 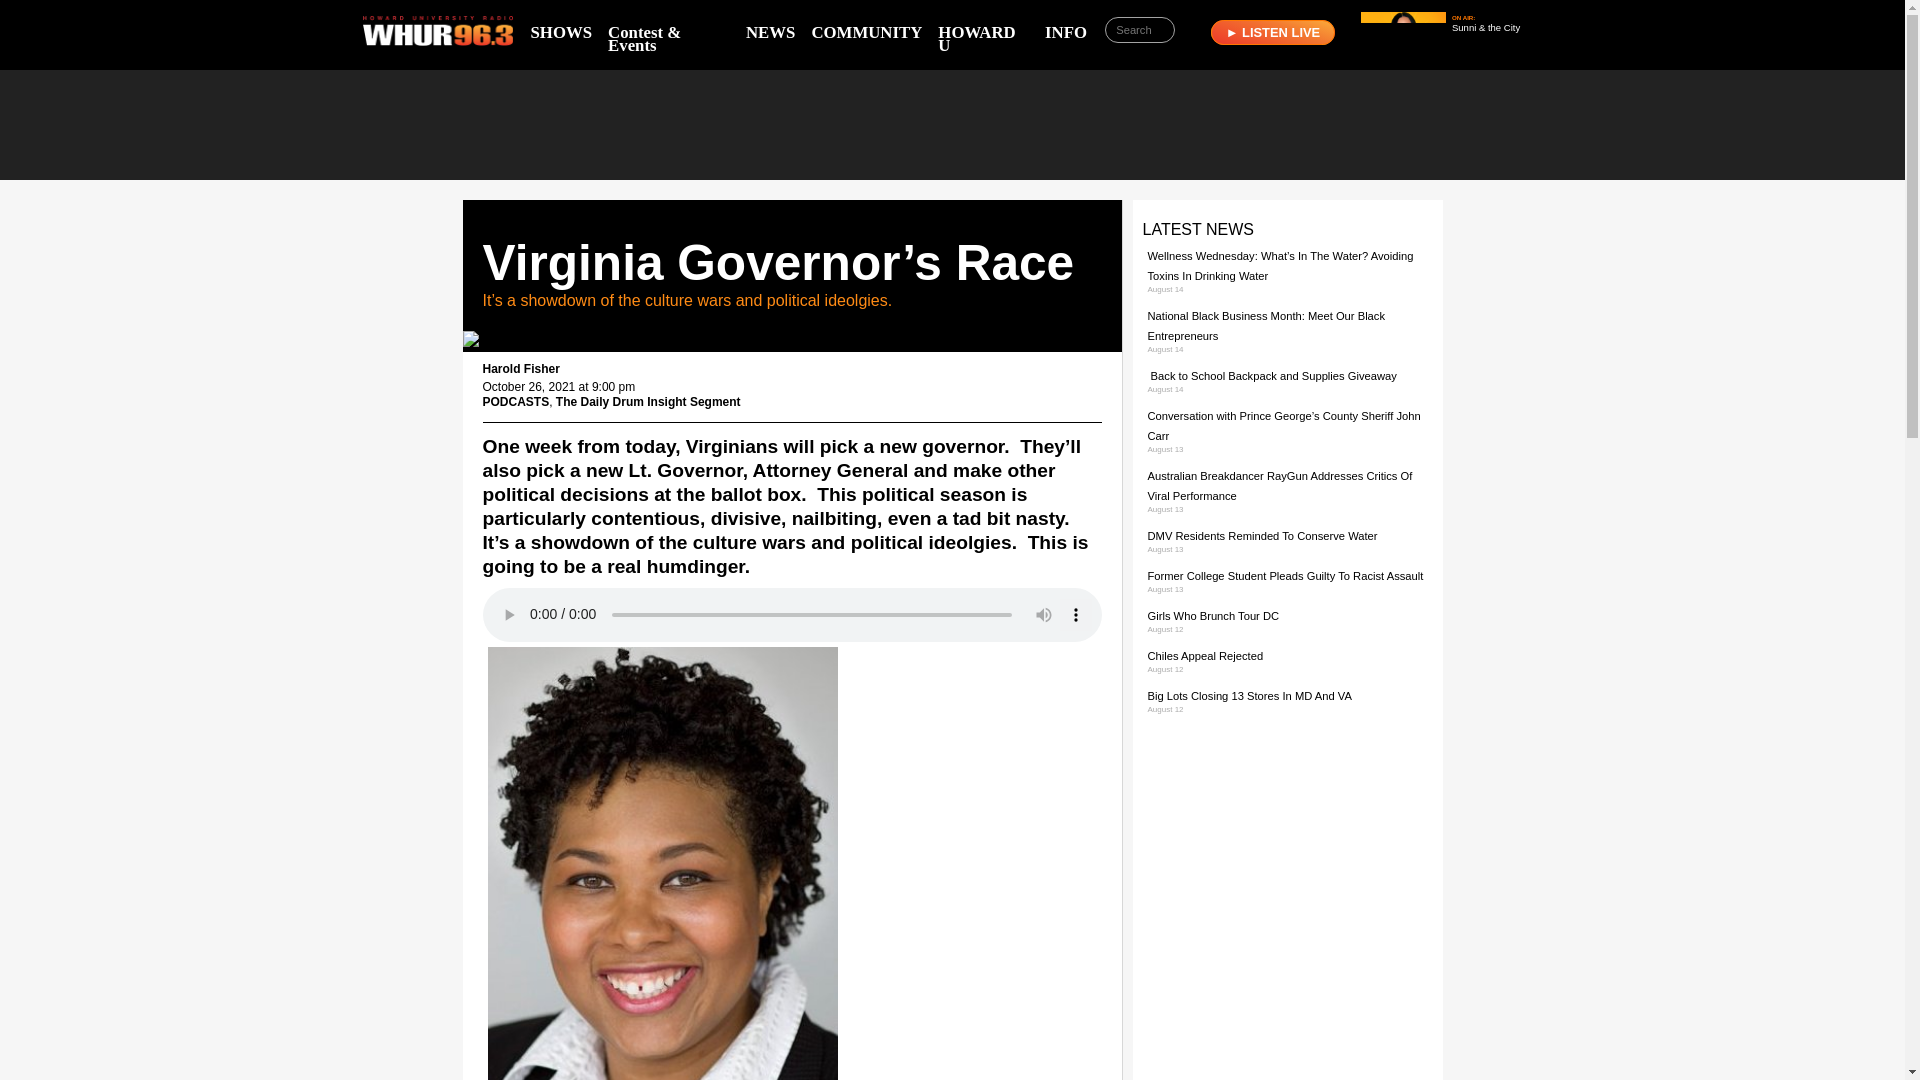 I want to click on Posts by Harold Fisher, so click(x=520, y=368).